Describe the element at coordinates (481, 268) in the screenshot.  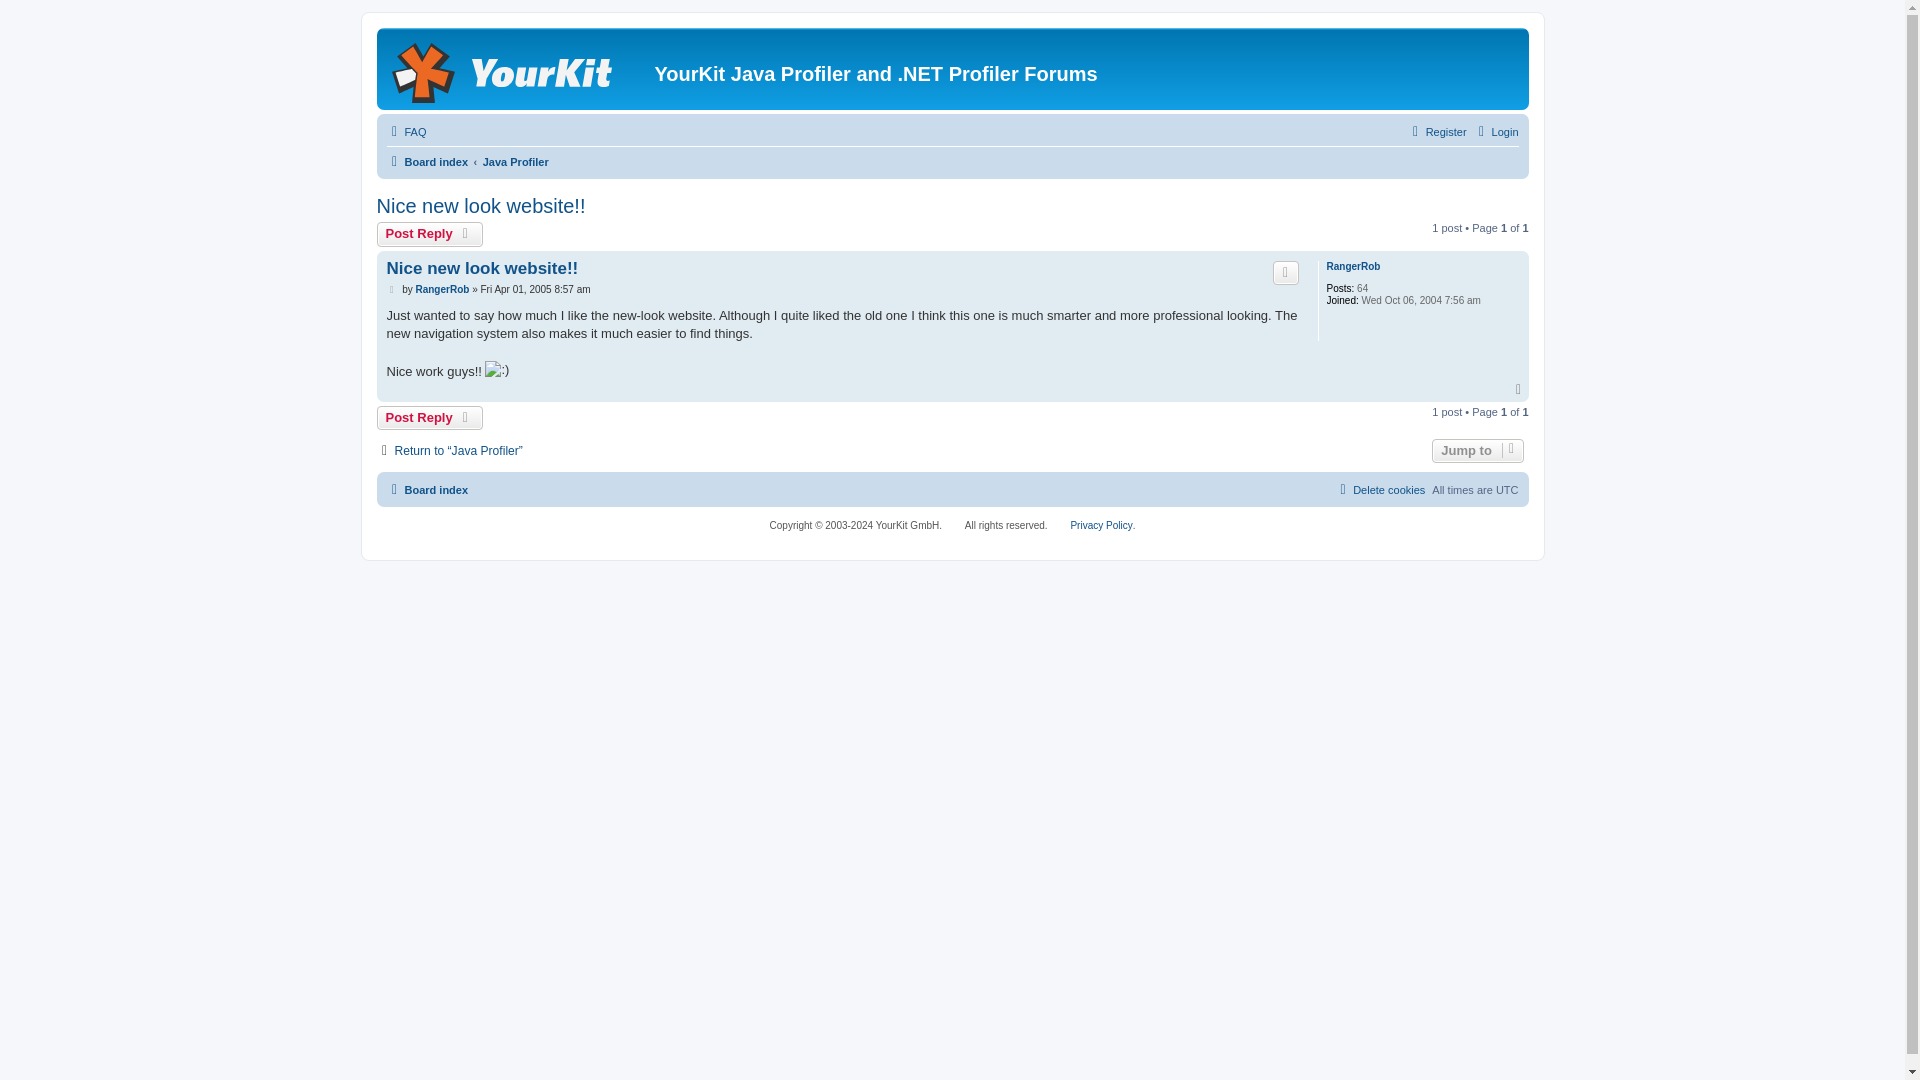
I see `Nice new look website!!` at that location.